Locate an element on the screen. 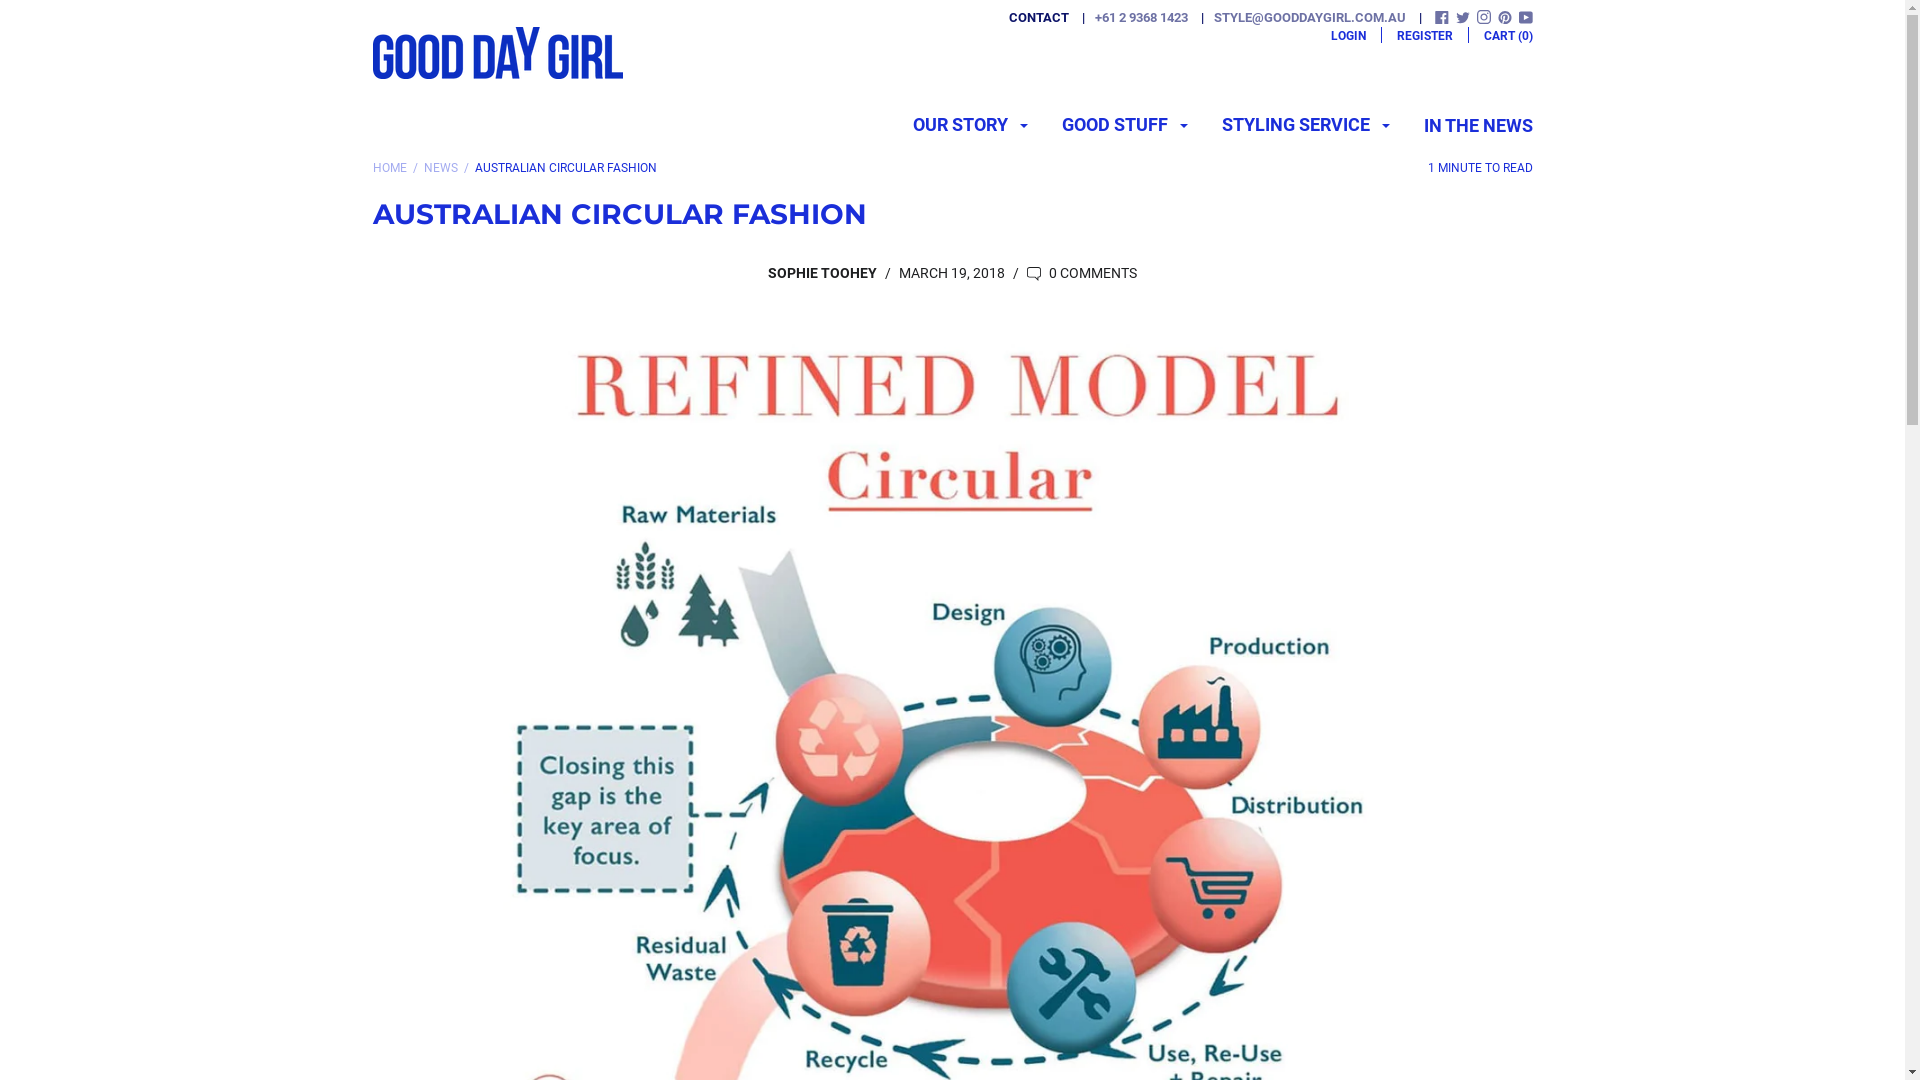  CART (0) is located at coordinates (1508, 36).